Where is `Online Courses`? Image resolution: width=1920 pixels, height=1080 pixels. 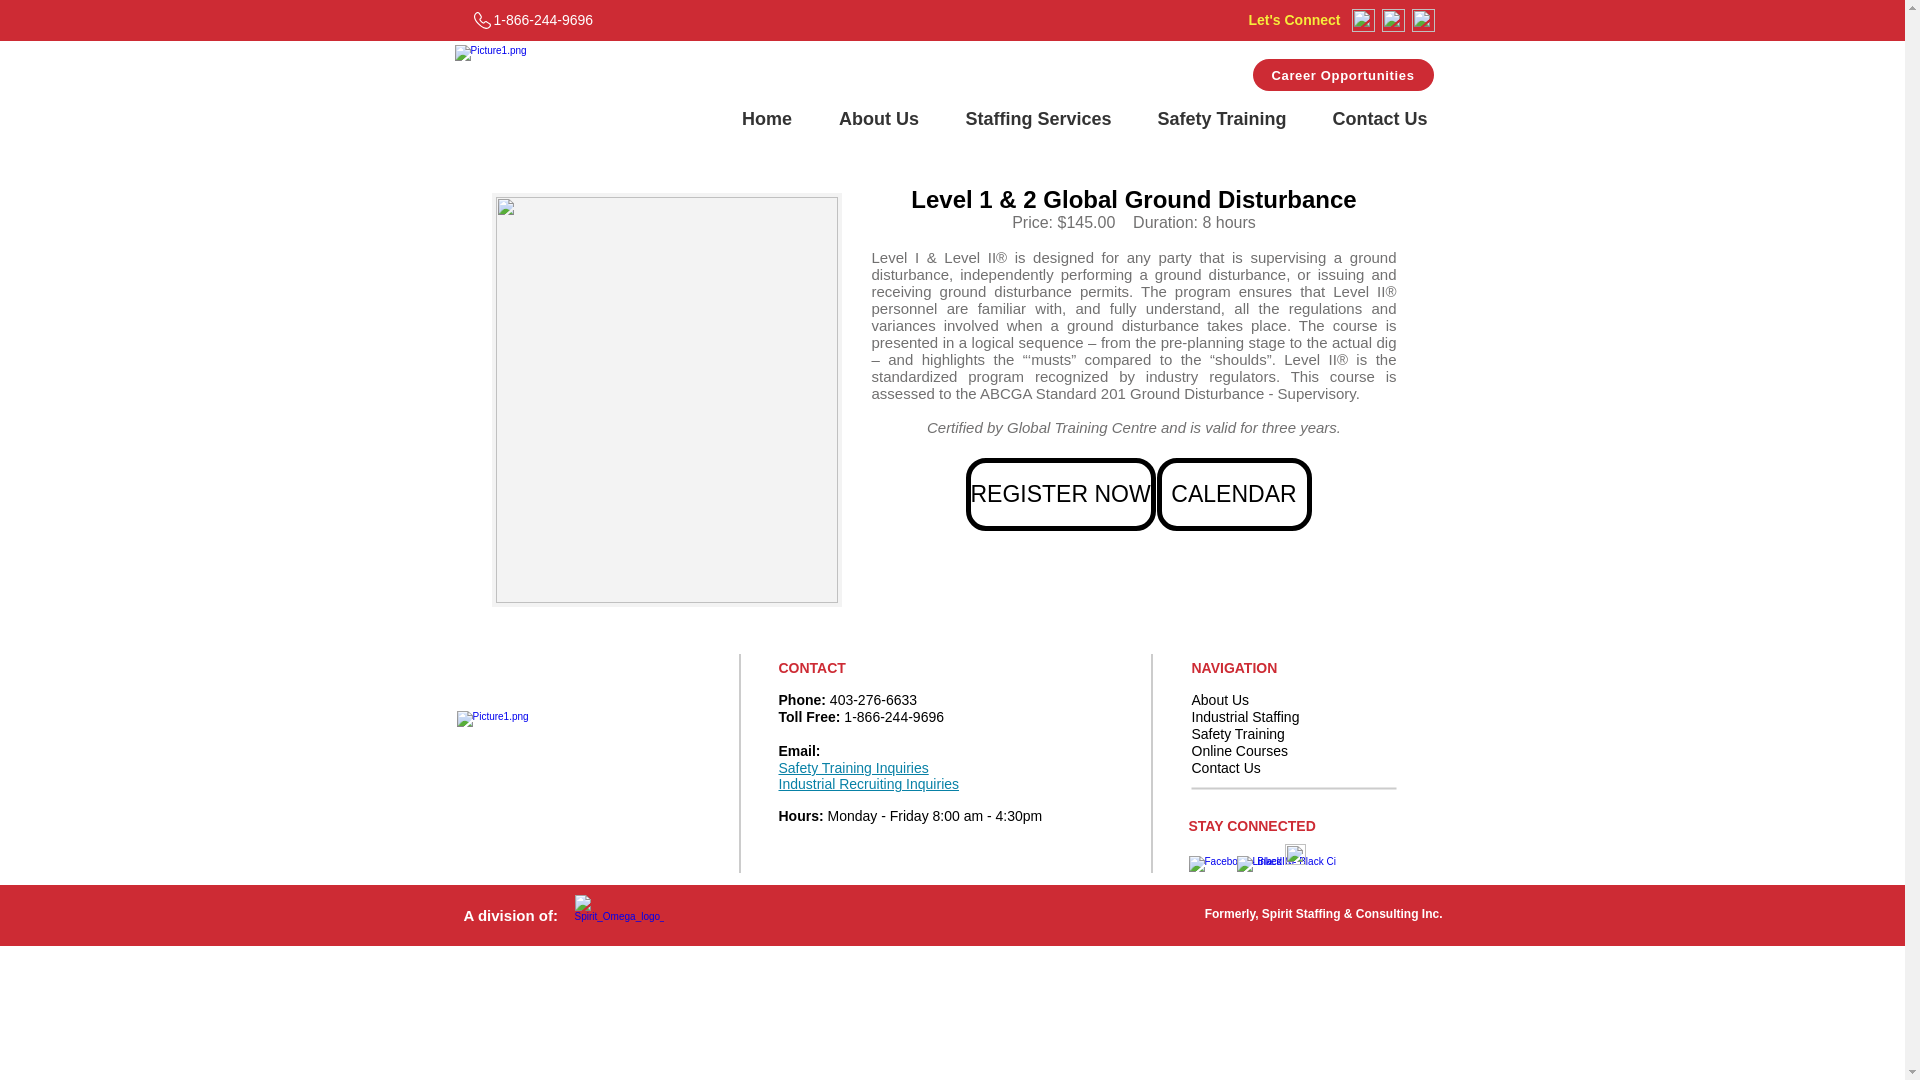 Online Courses is located at coordinates (1240, 752).